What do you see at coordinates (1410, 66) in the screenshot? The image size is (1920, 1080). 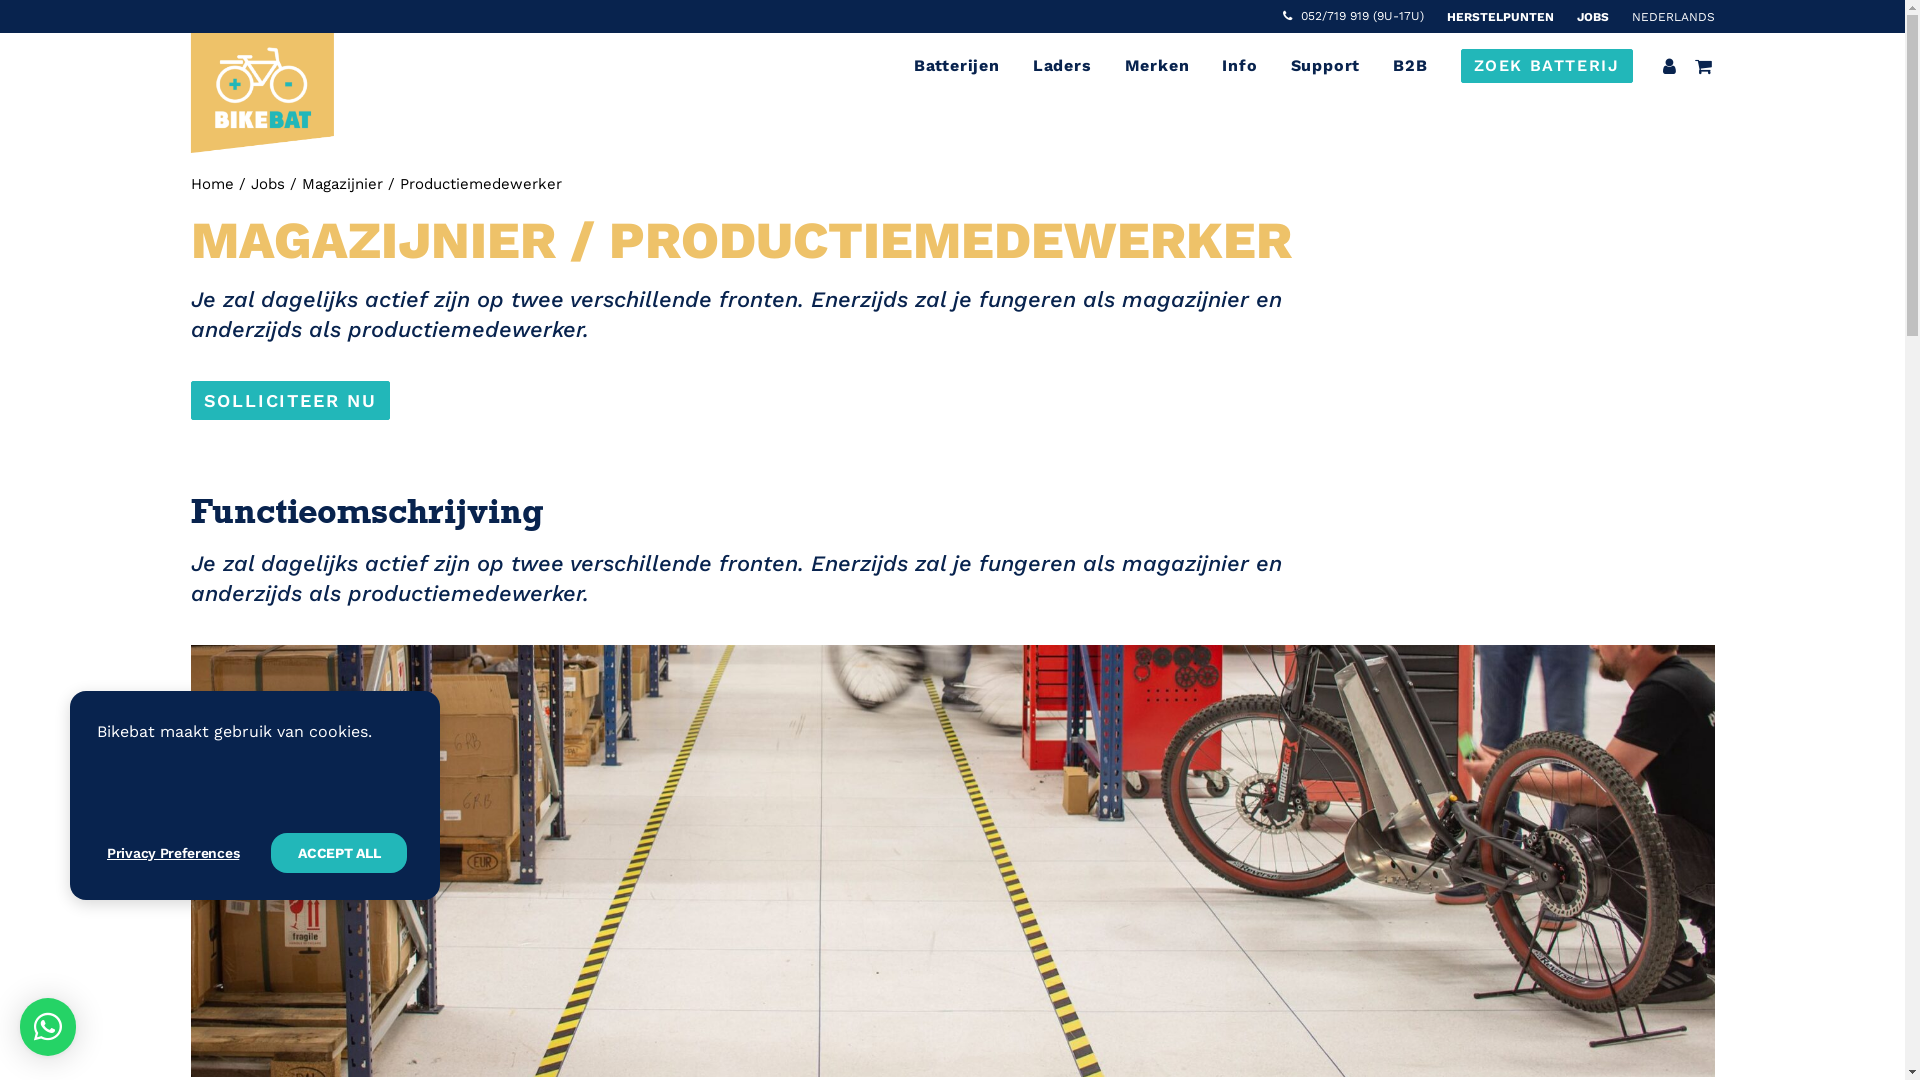 I see `B2B` at bounding box center [1410, 66].